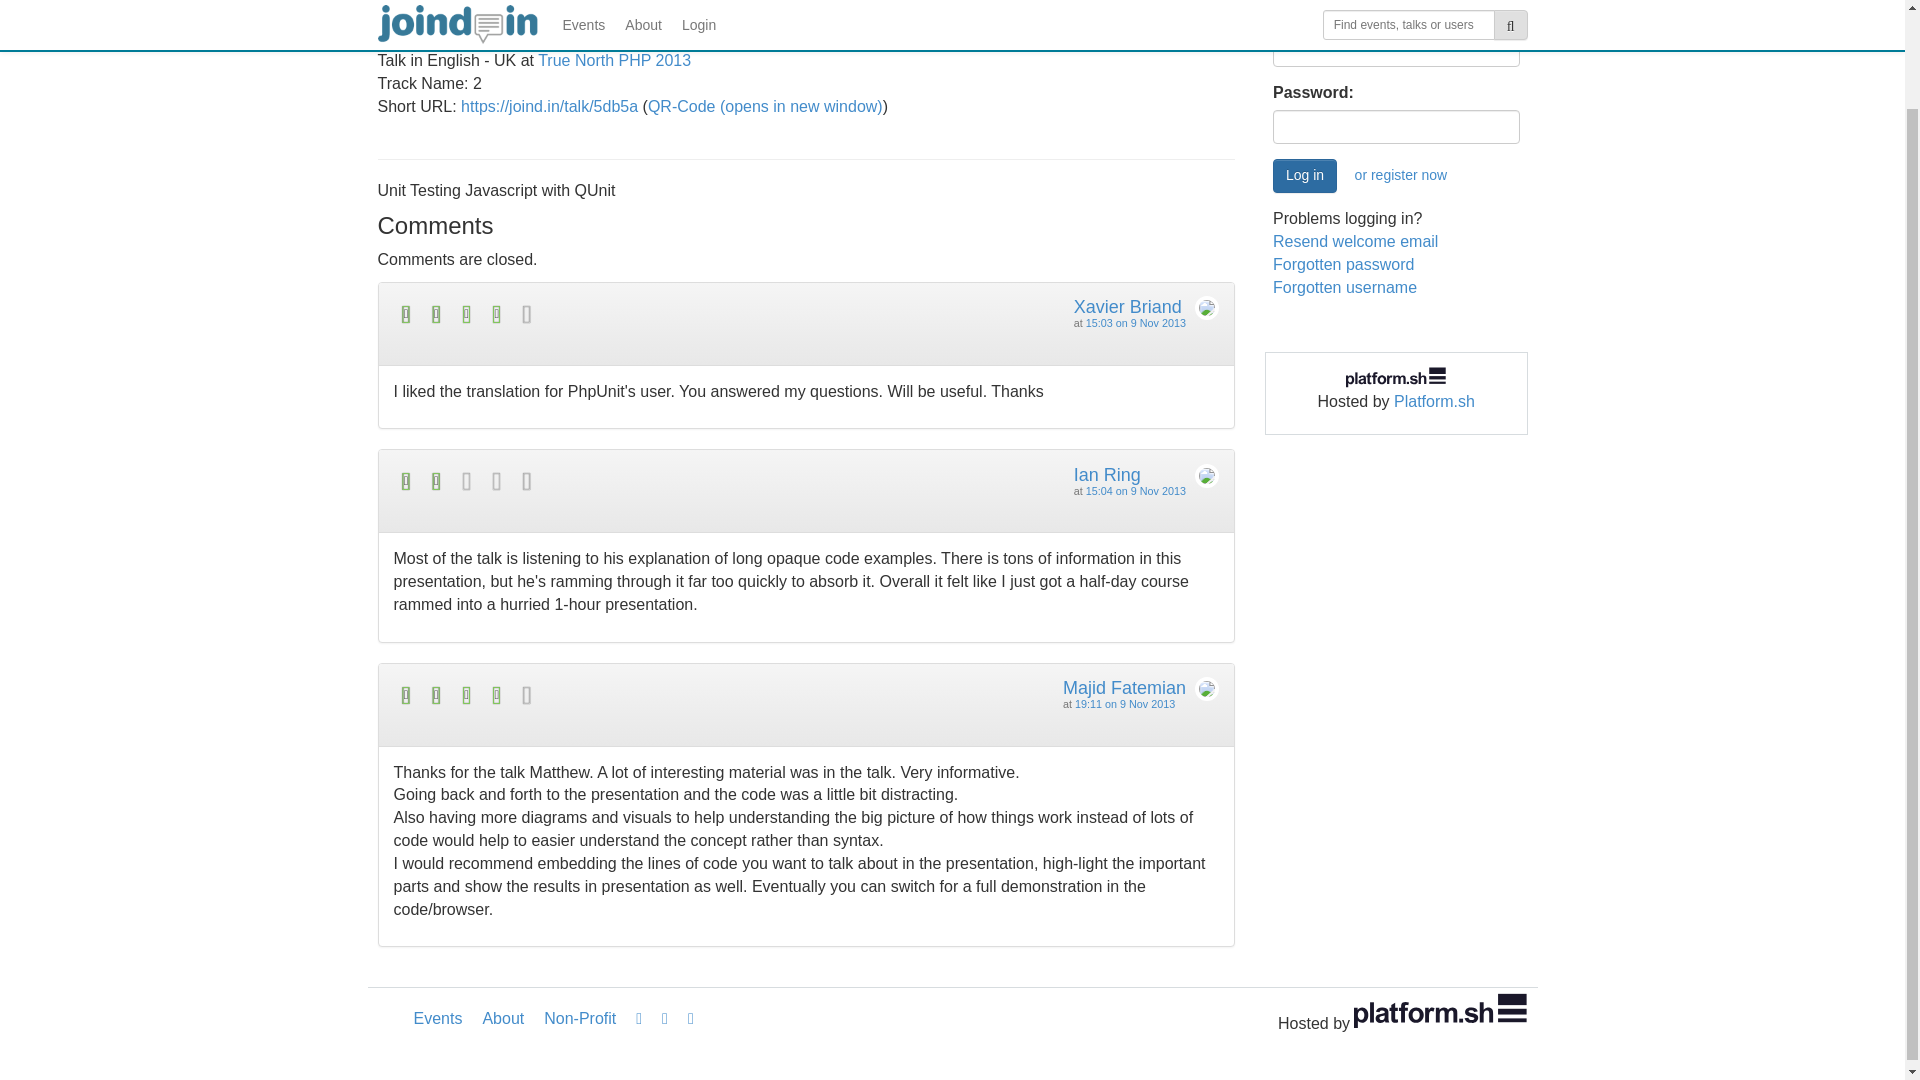 This screenshot has height=1080, width=1920. Describe the element at coordinates (1304, 176) in the screenshot. I see `Log in` at that location.